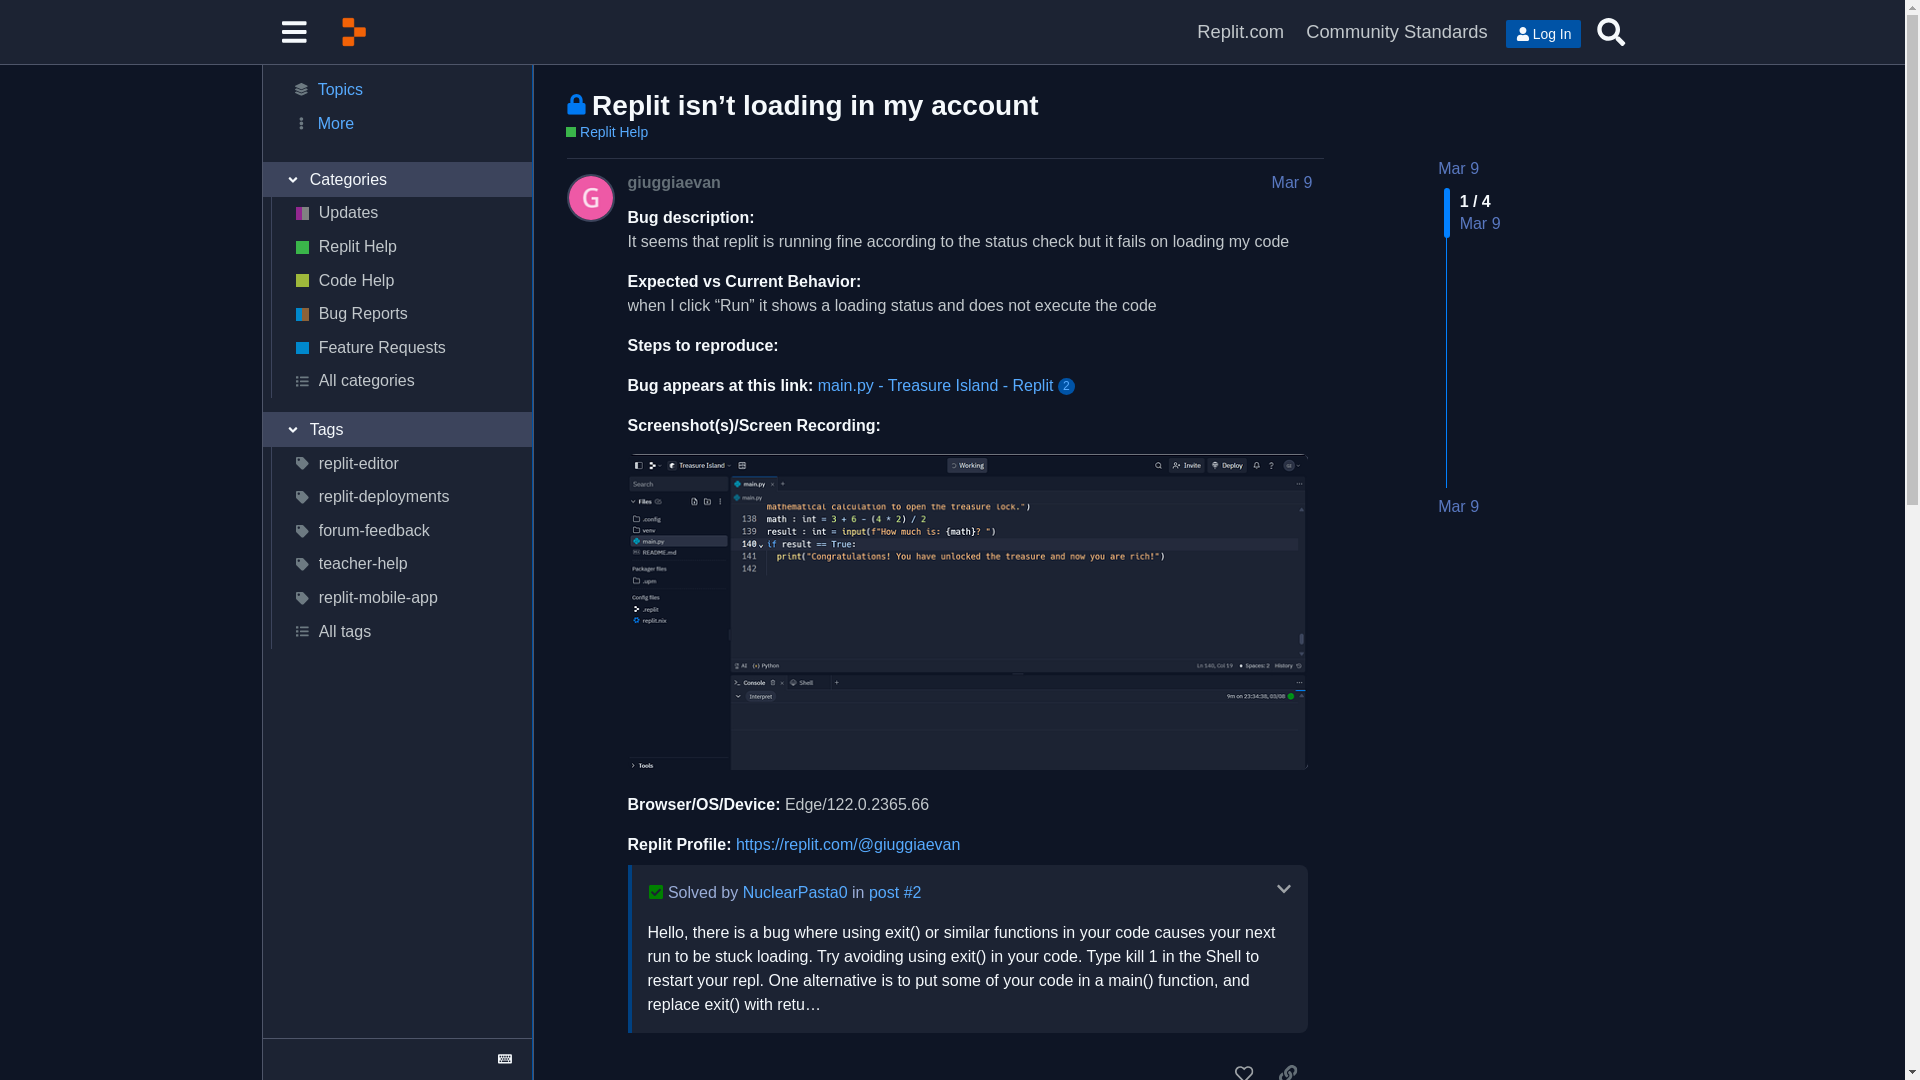 The image size is (1920, 1080). Describe the element at coordinates (1458, 168) in the screenshot. I see `Mar 9` at that location.